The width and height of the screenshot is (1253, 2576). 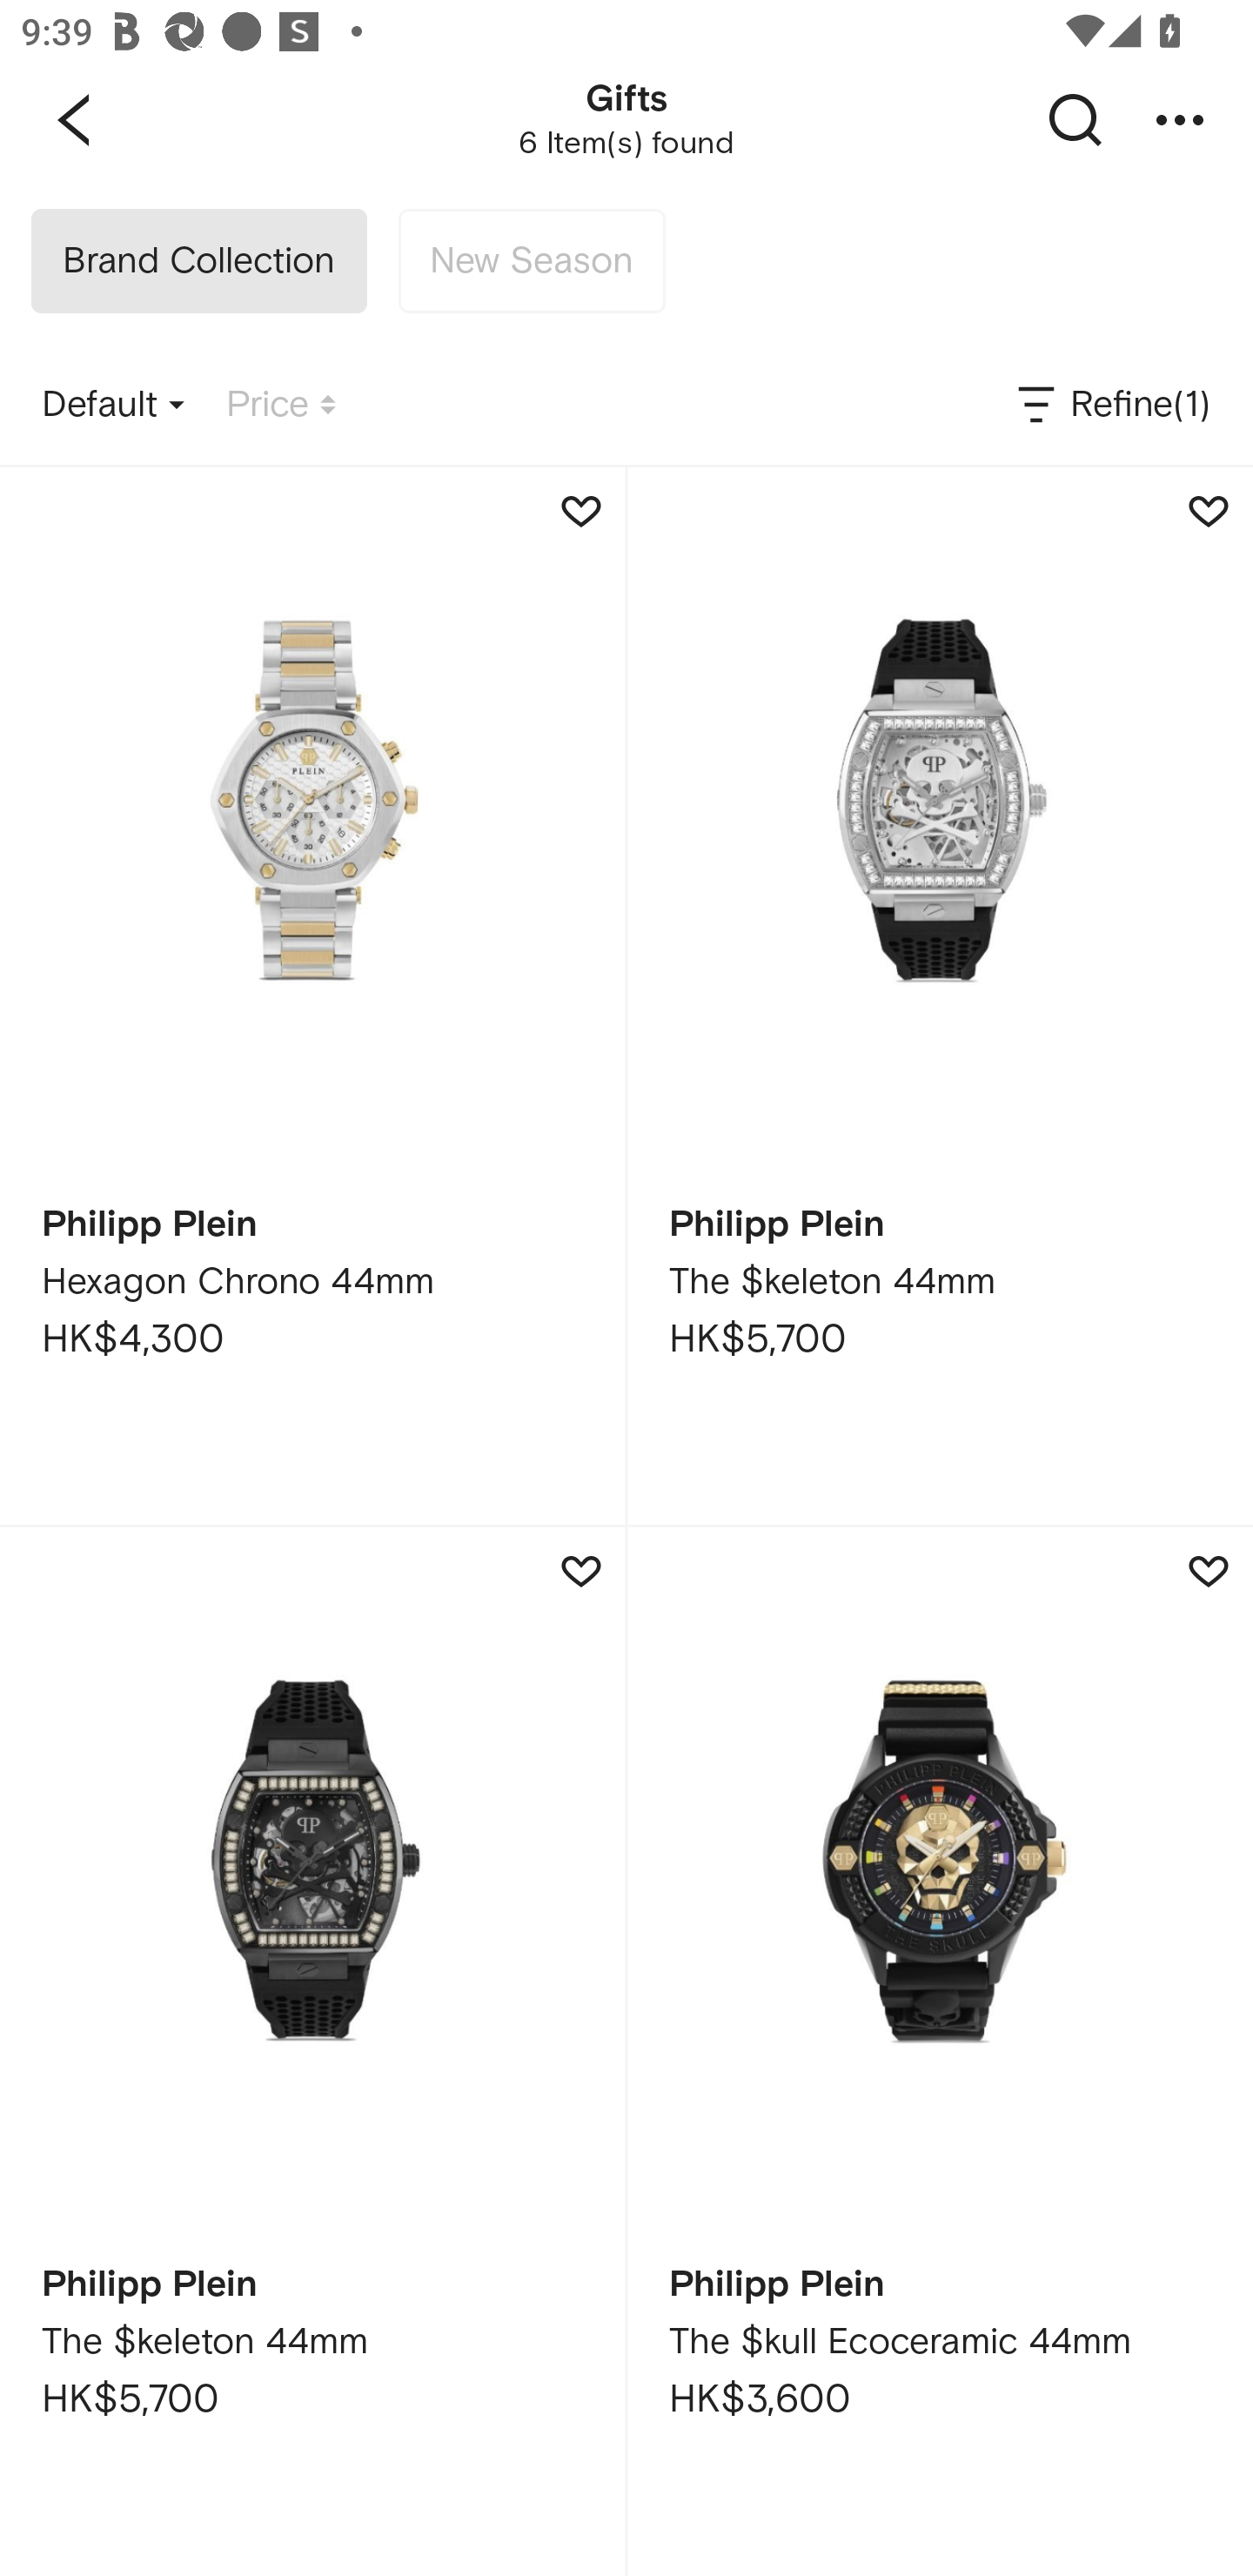 I want to click on New Season, so click(x=531, y=261).